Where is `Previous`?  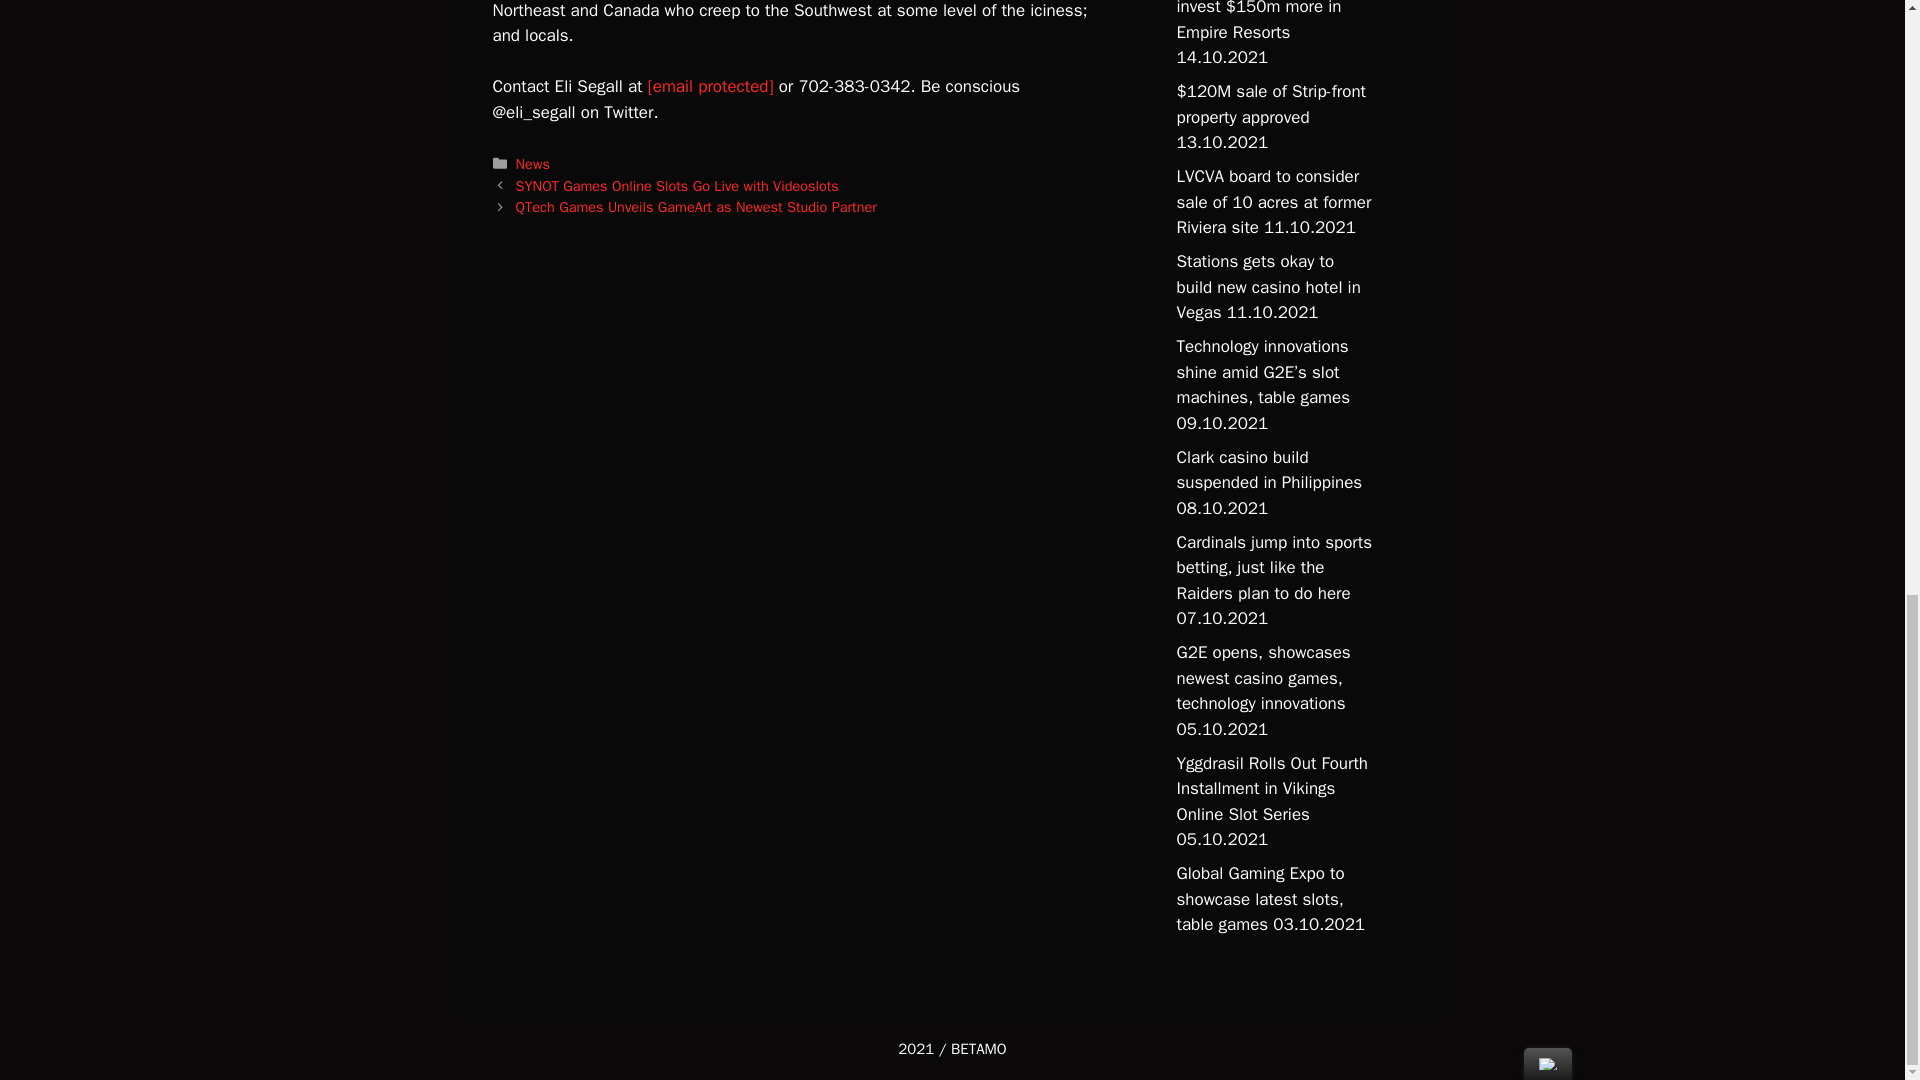 Previous is located at coordinates (678, 186).